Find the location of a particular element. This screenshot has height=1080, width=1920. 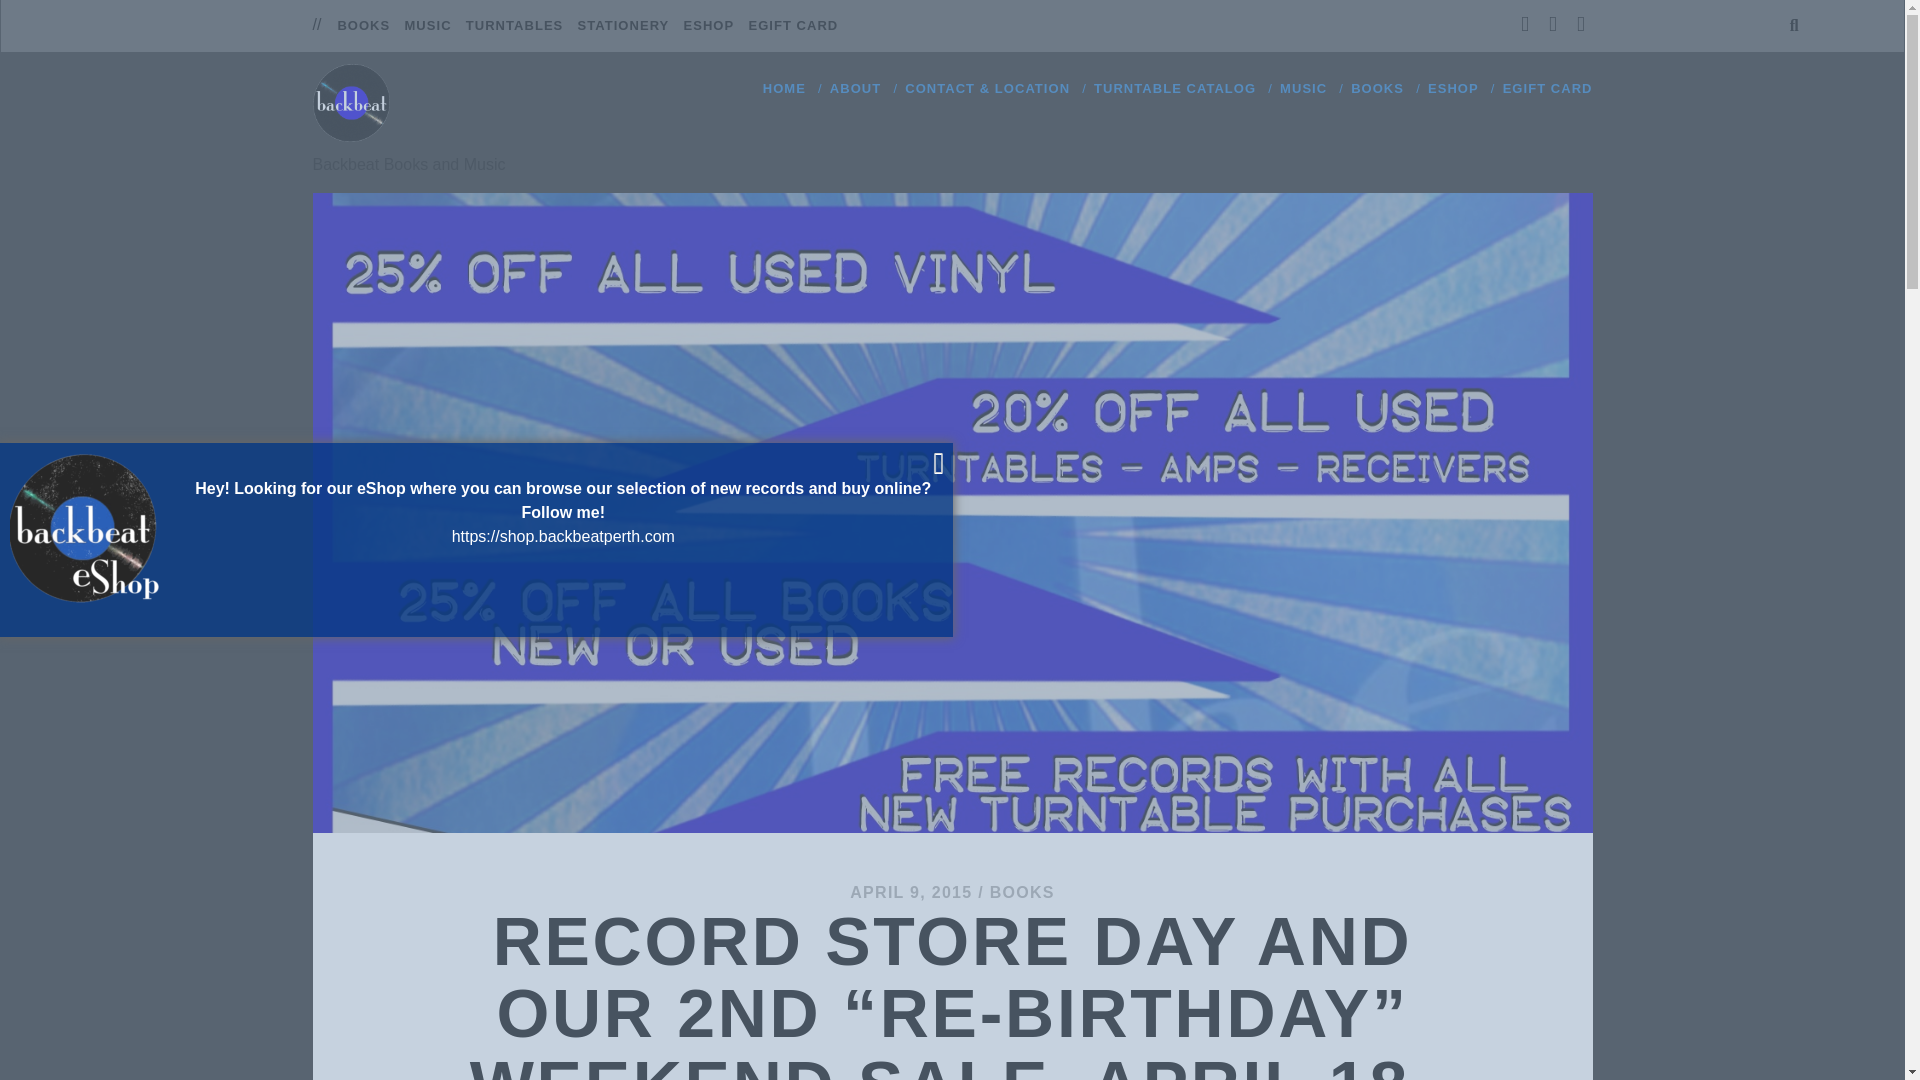

MUSIC is located at coordinates (427, 26).